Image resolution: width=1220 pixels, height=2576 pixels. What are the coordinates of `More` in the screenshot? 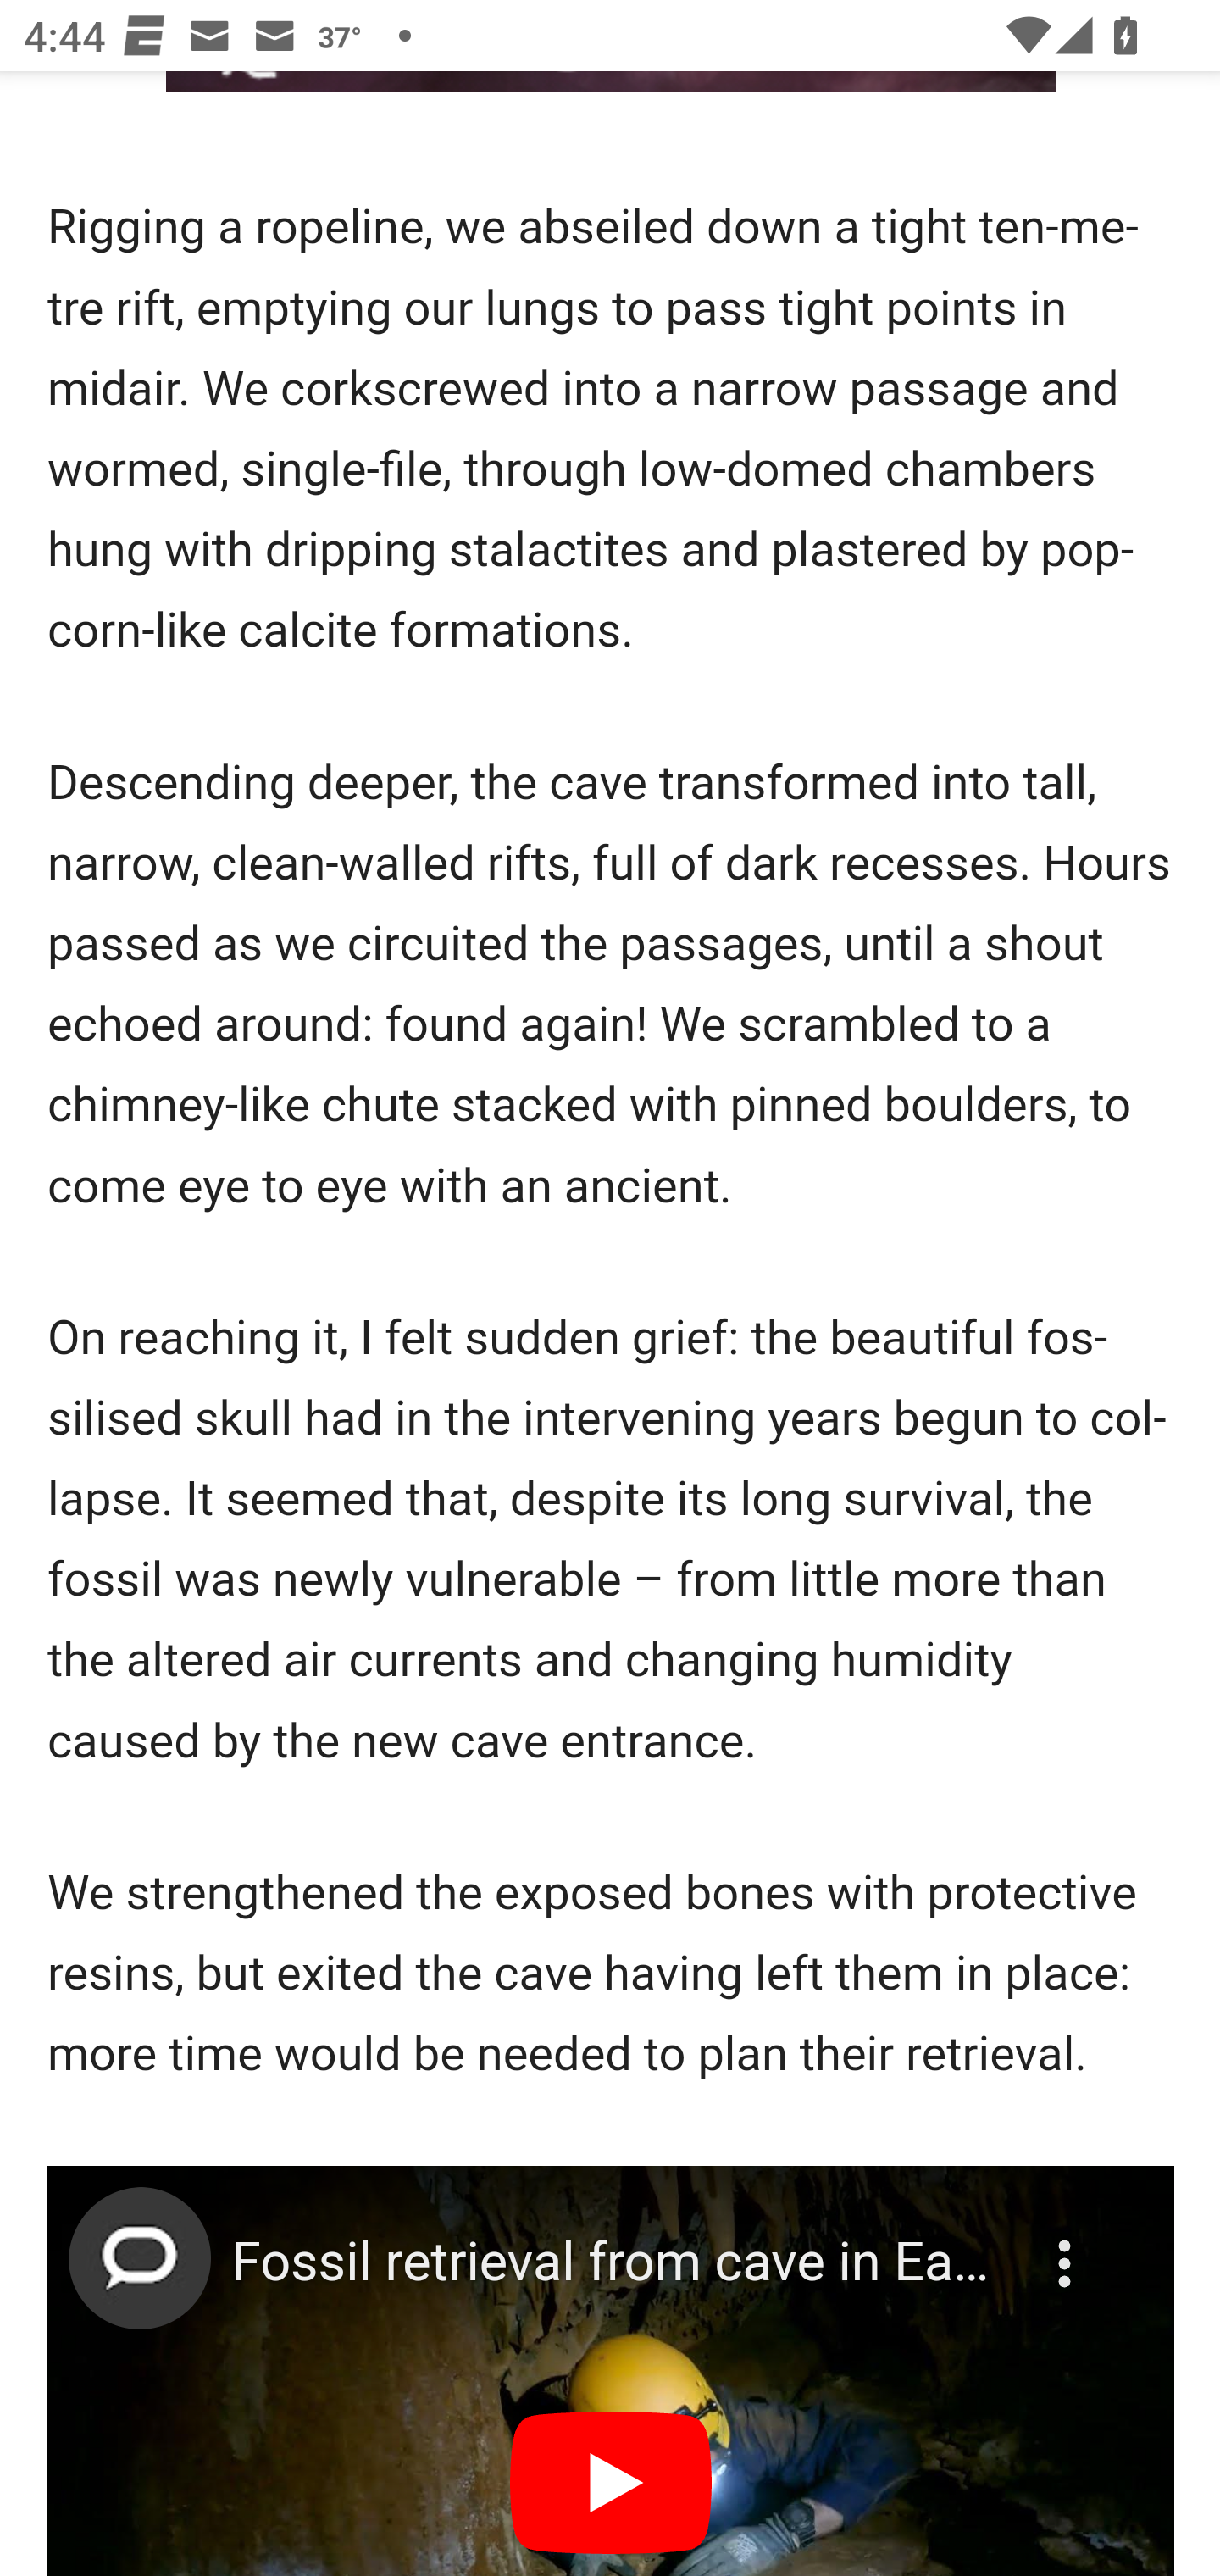 It's located at (1068, 2245).